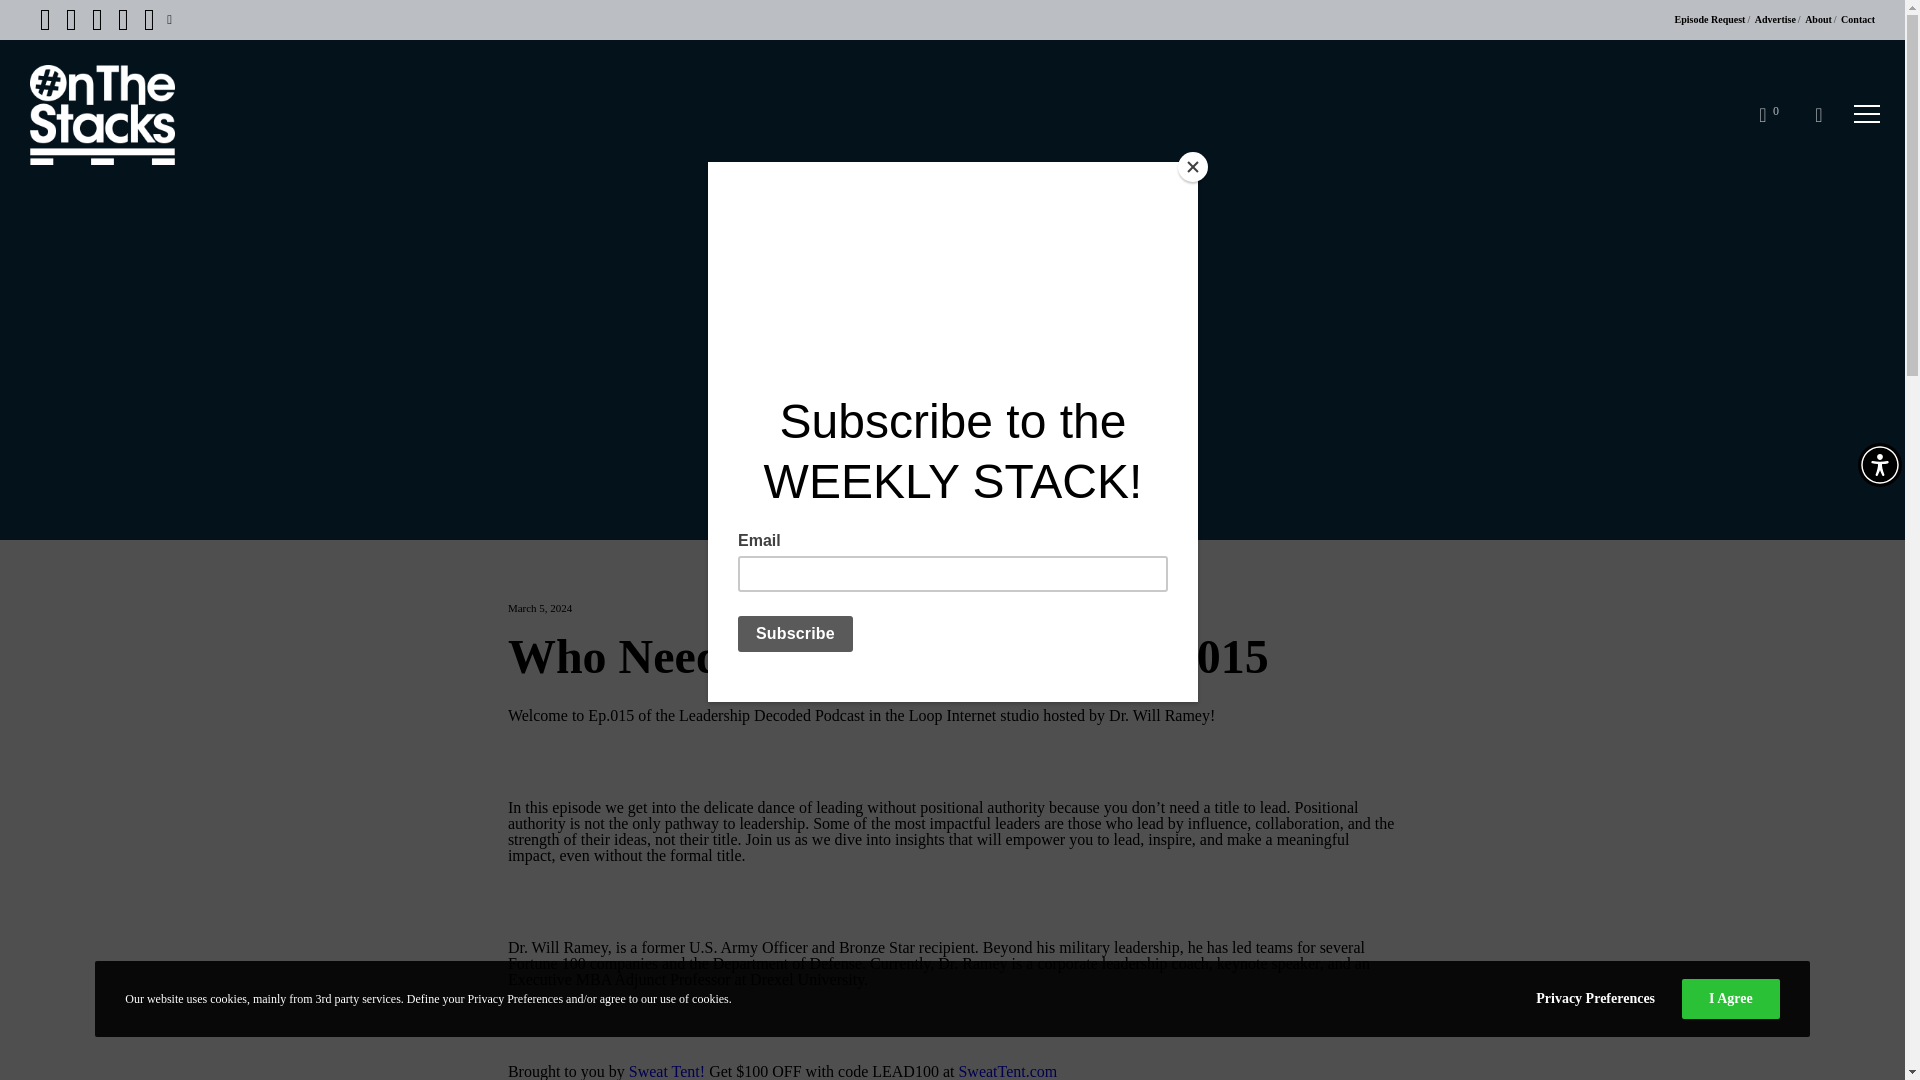 The width and height of the screenshot is (1920, 1080). Describe the element at coordinates (666, 1071) in the screenshot. I see `Sweat Tent!` at that location.